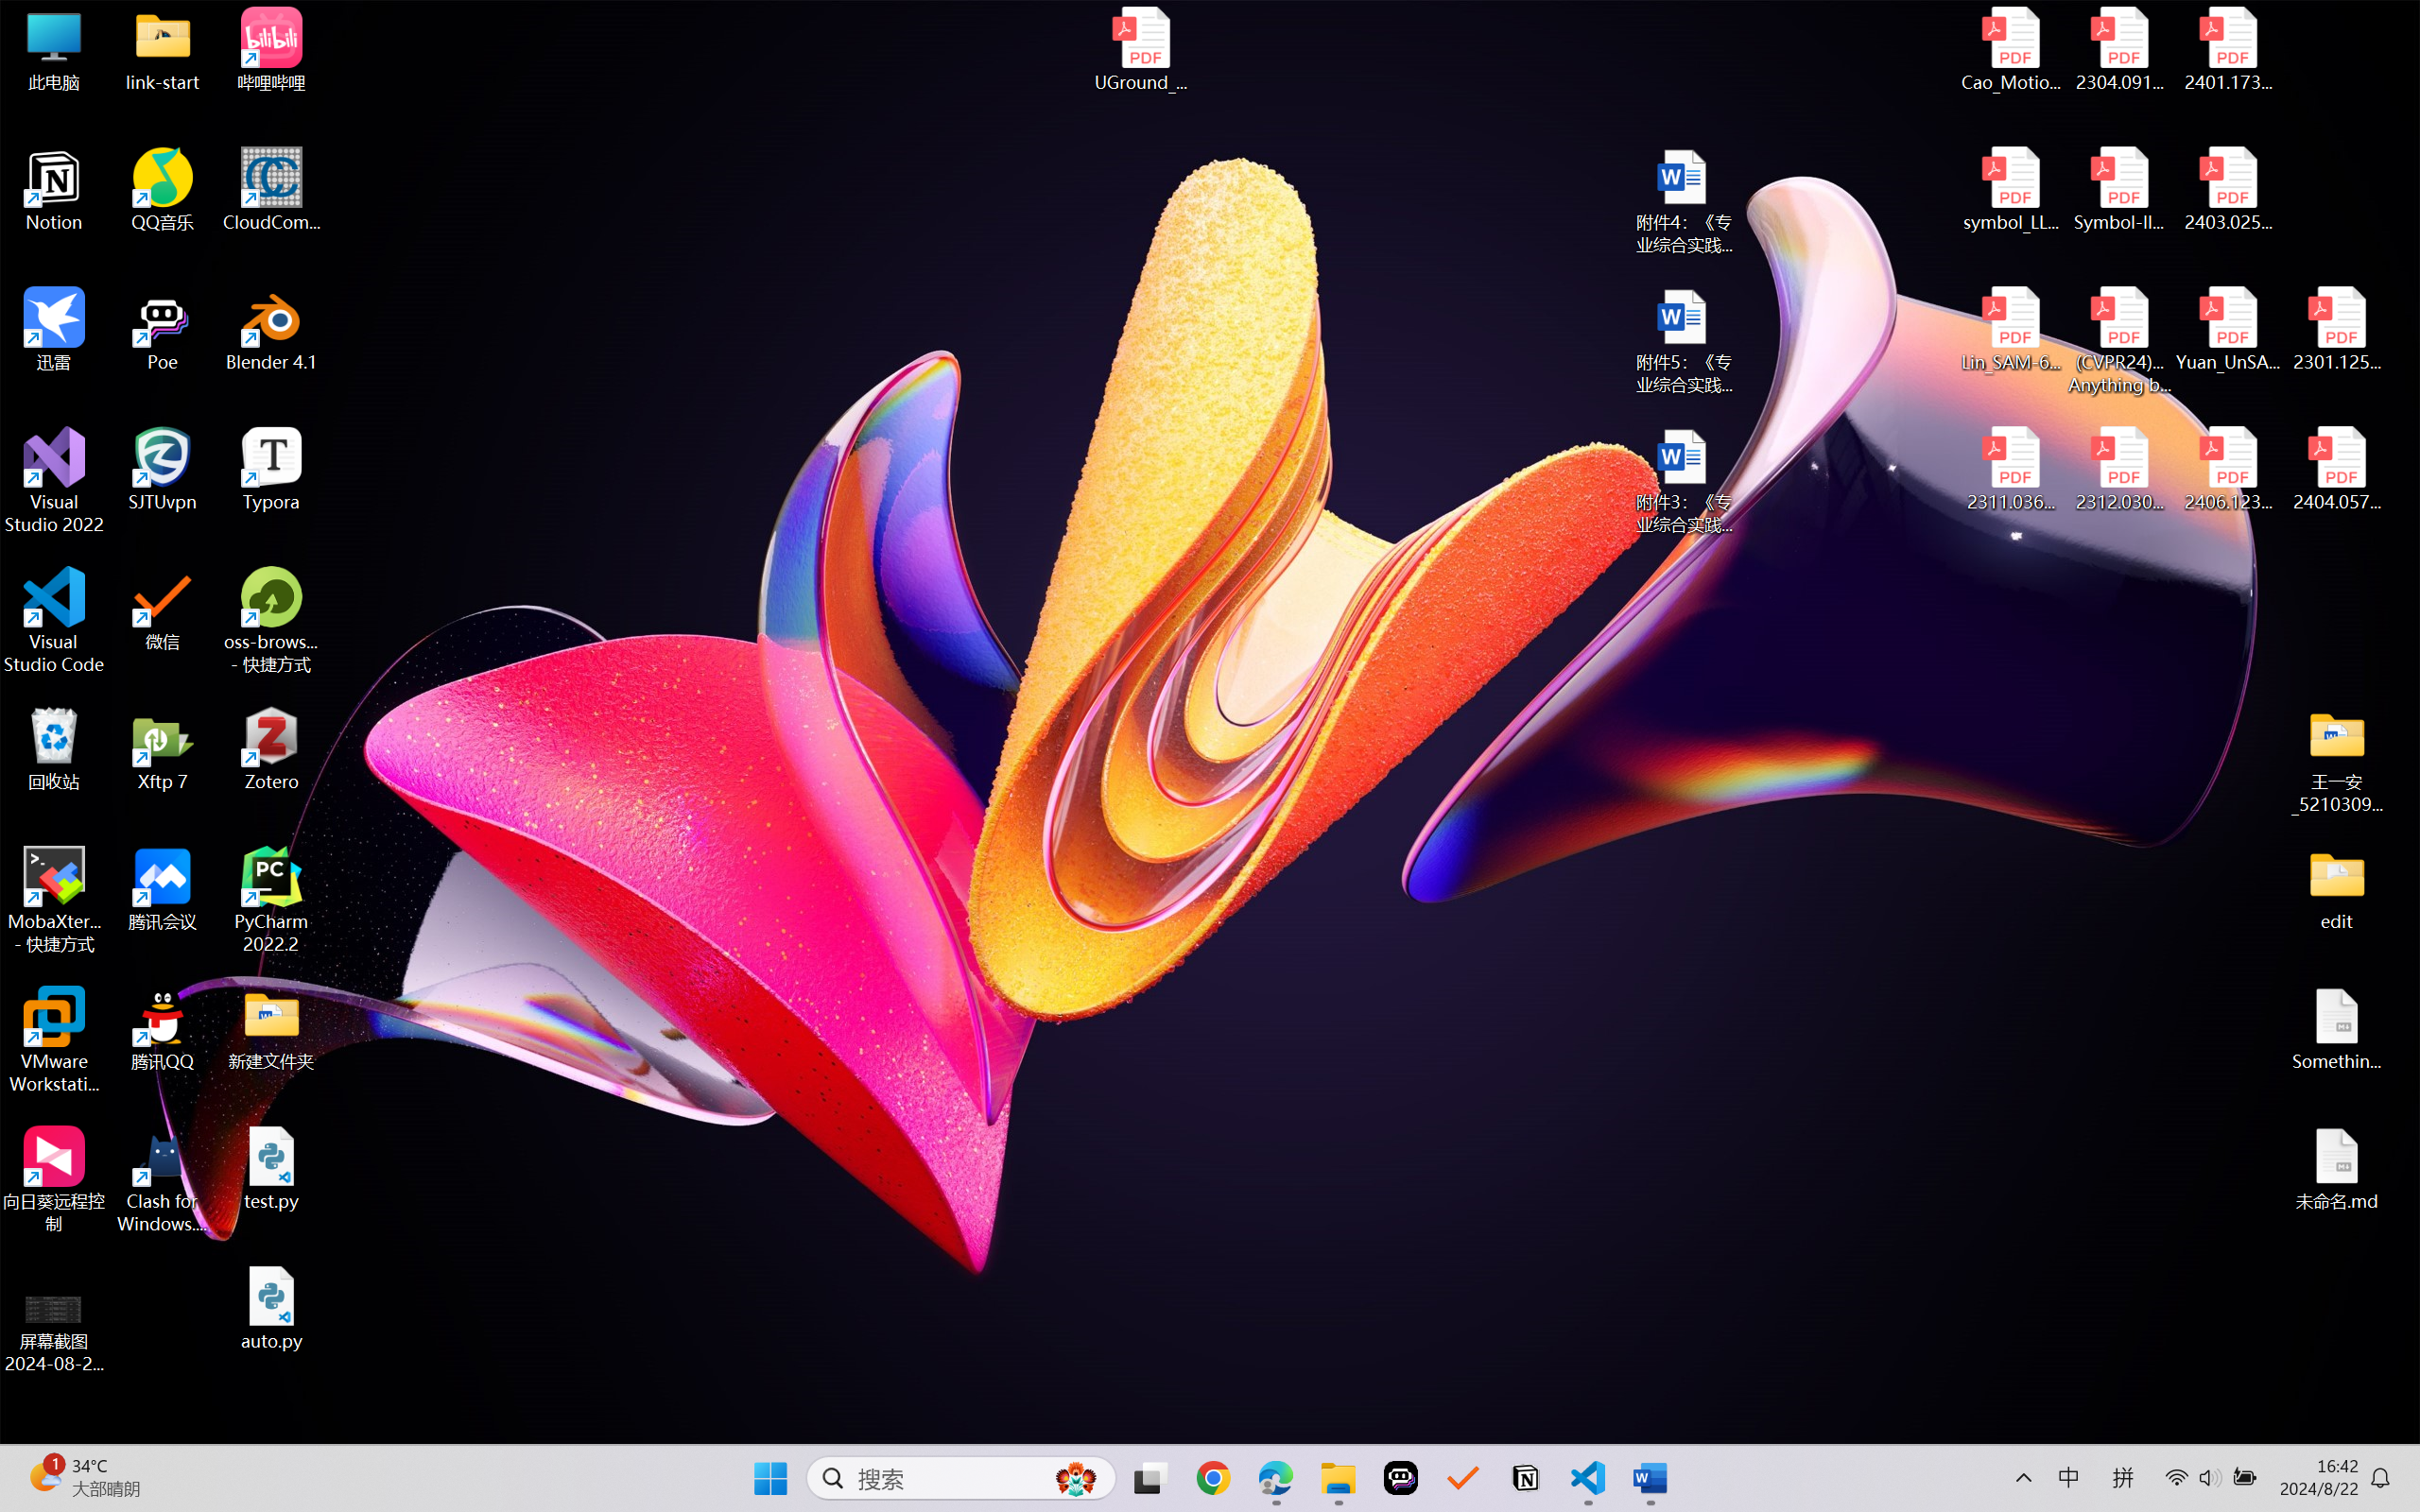 Image resolution: width=2420 pixels, height=1512 pixels. Describe the element at coordinates (55, 1040) in the screenshot. I see `VMware Workstation Pro` at that location.